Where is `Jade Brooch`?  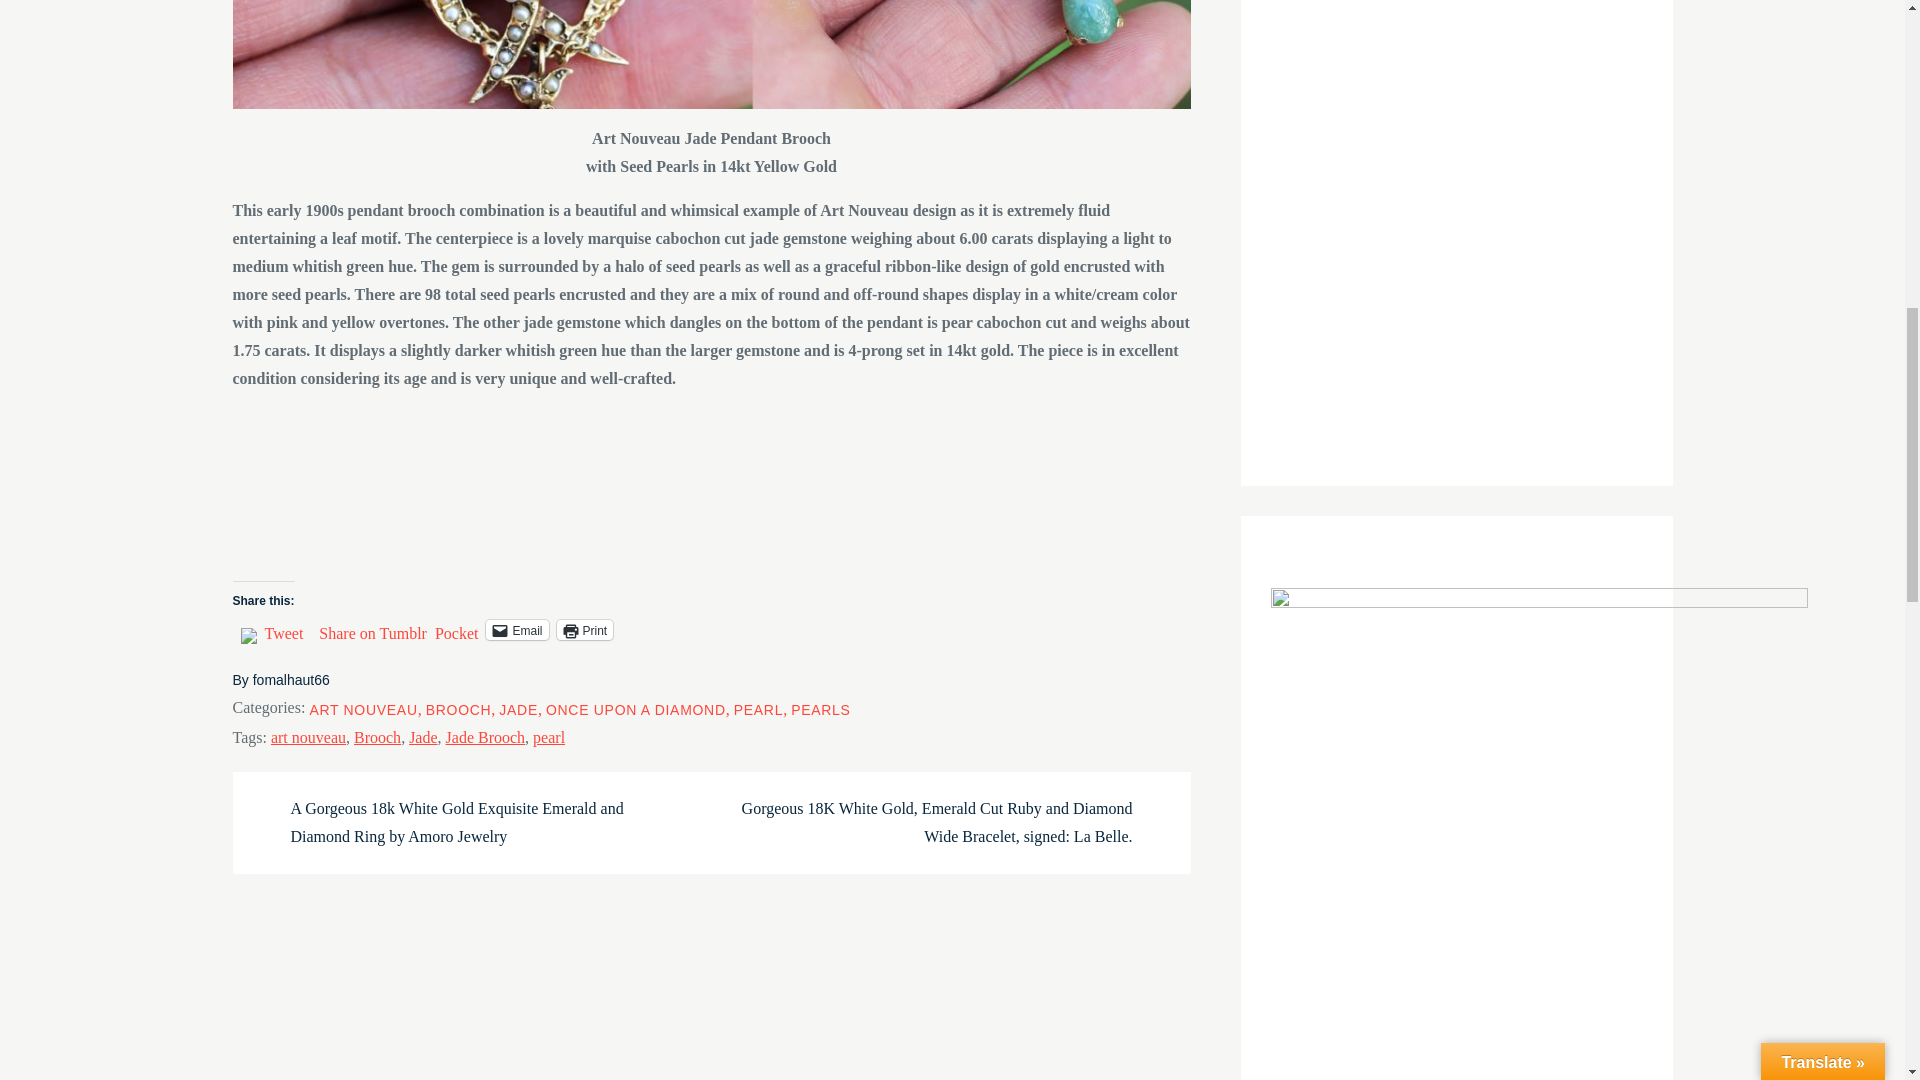
Jade Brooch is located at coordinates (486, 738).